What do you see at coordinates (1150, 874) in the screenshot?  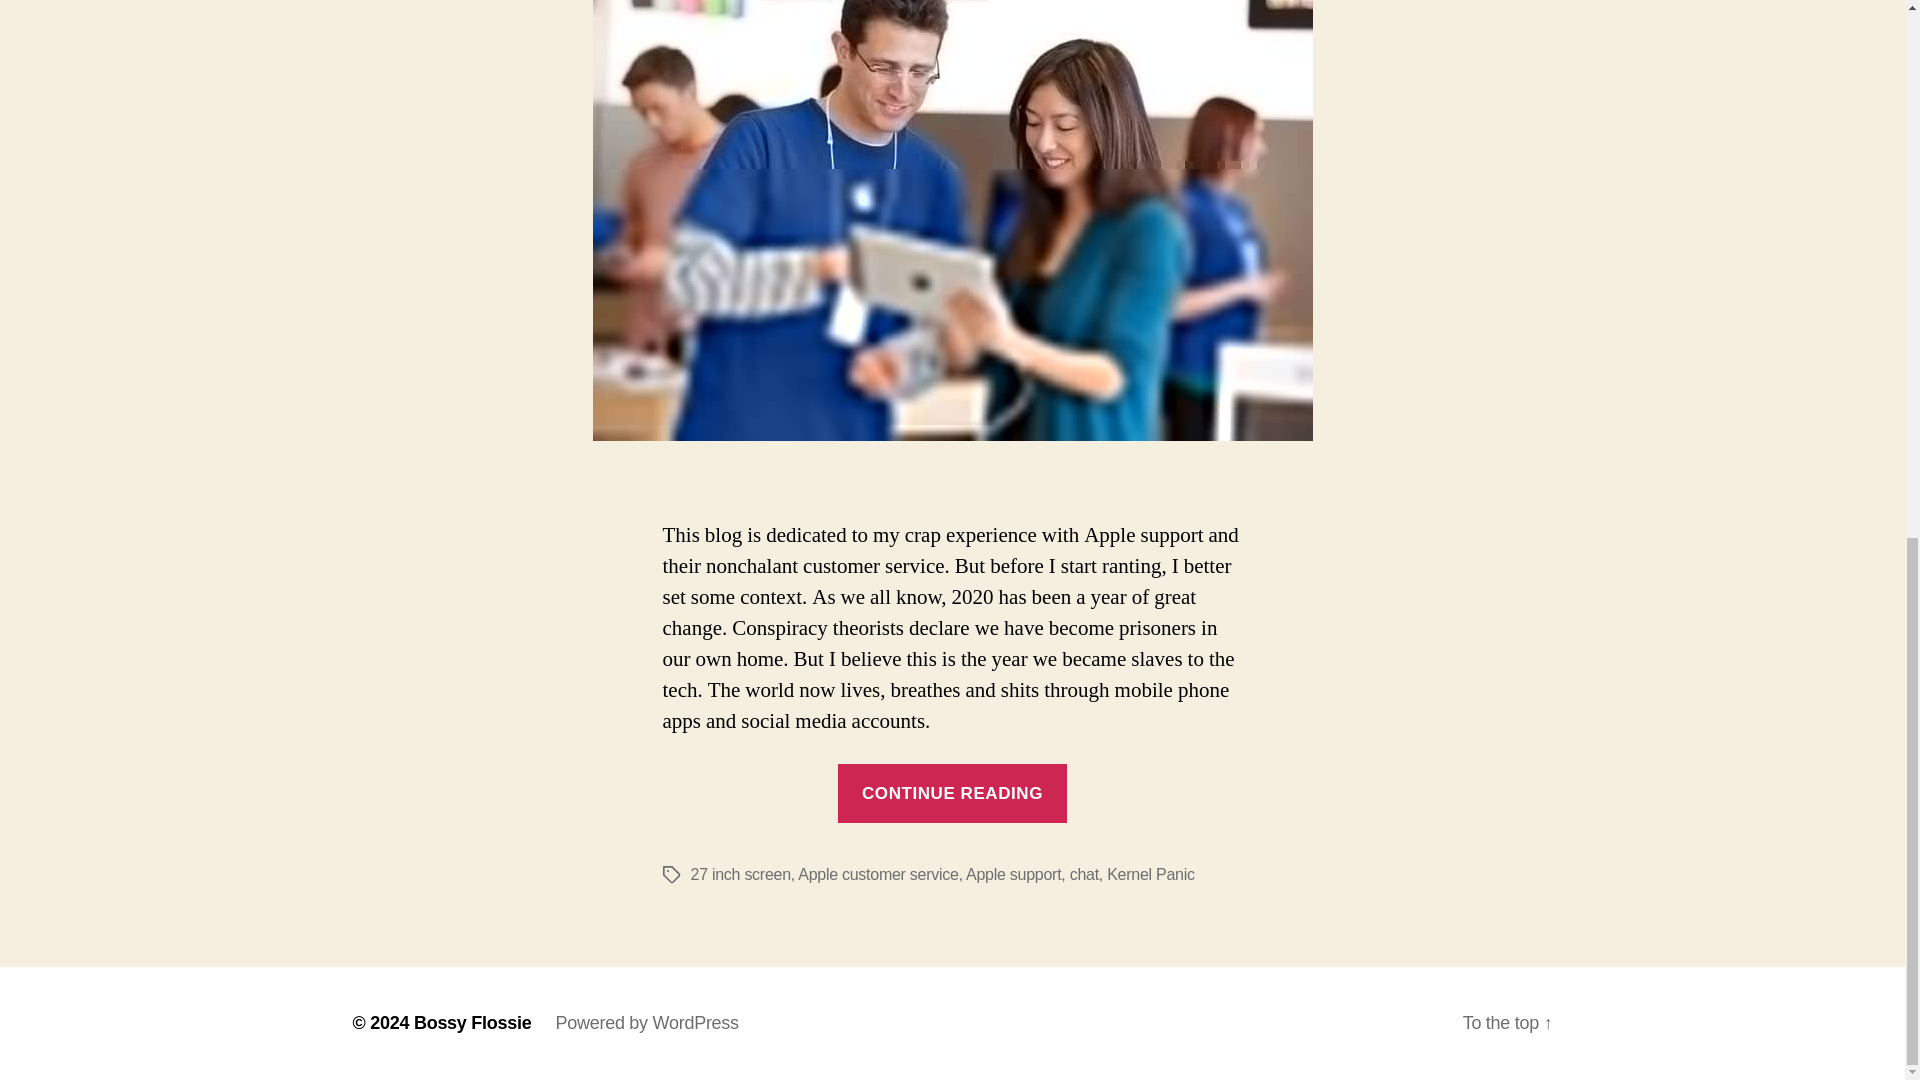 I see `Kernel Panic` at bounding box center [1150, 874].